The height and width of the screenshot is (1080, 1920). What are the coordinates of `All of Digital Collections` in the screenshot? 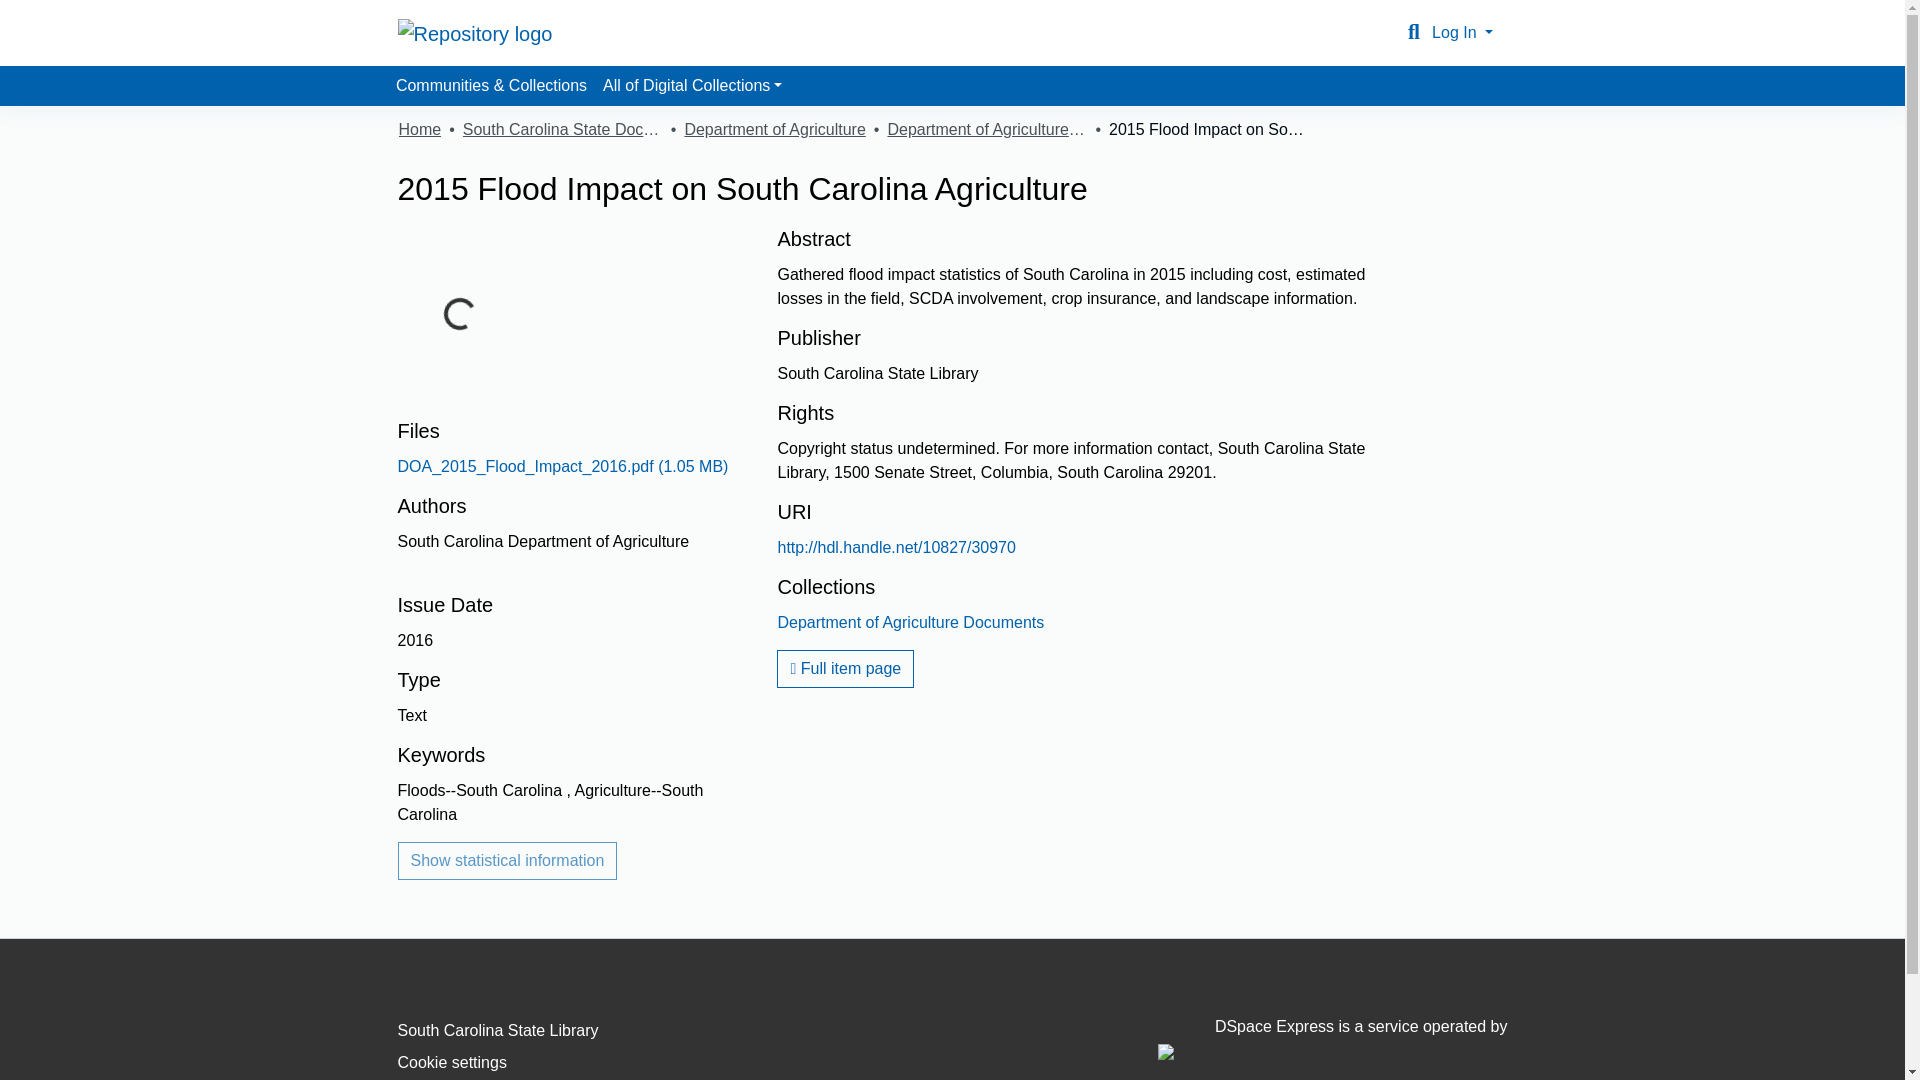 It's located at (692, 85).